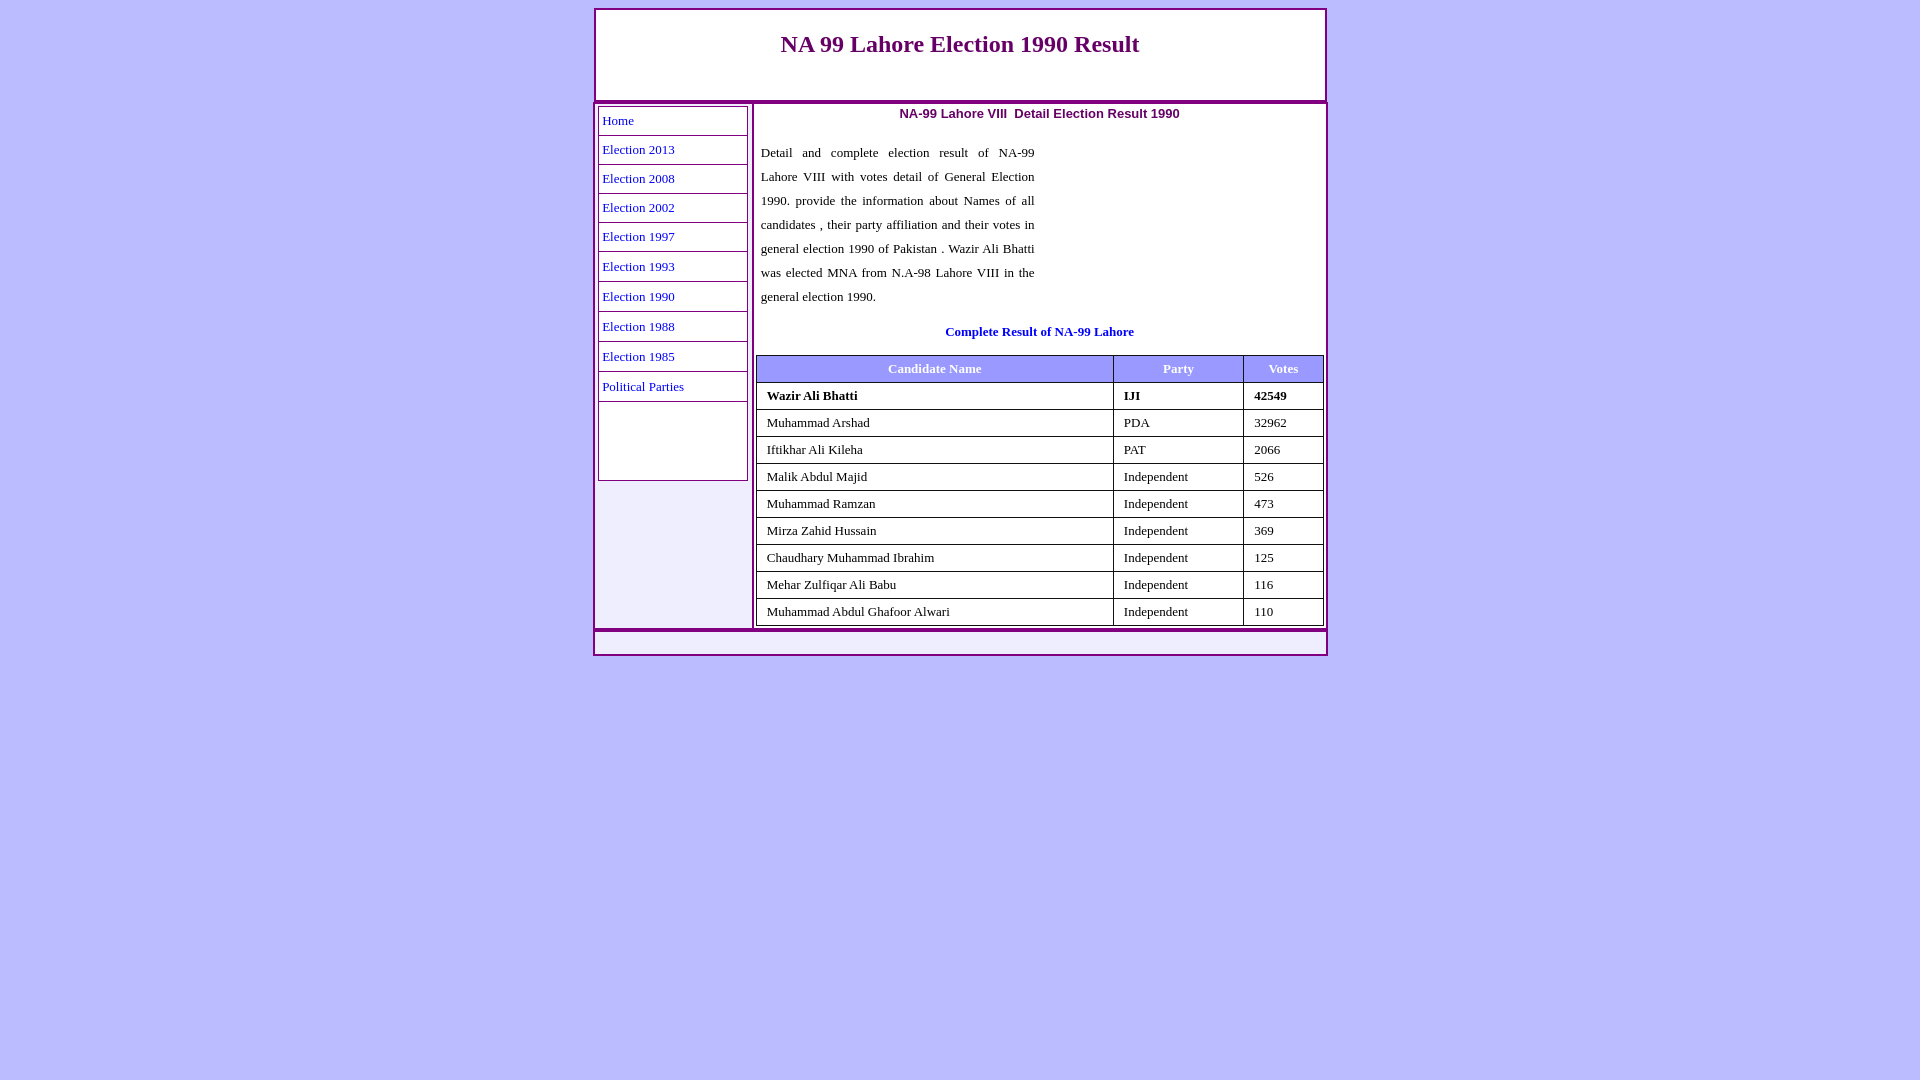  Describe the element at coordinates (638, 294) in the screenshot. I see `Election 1990` at that location.